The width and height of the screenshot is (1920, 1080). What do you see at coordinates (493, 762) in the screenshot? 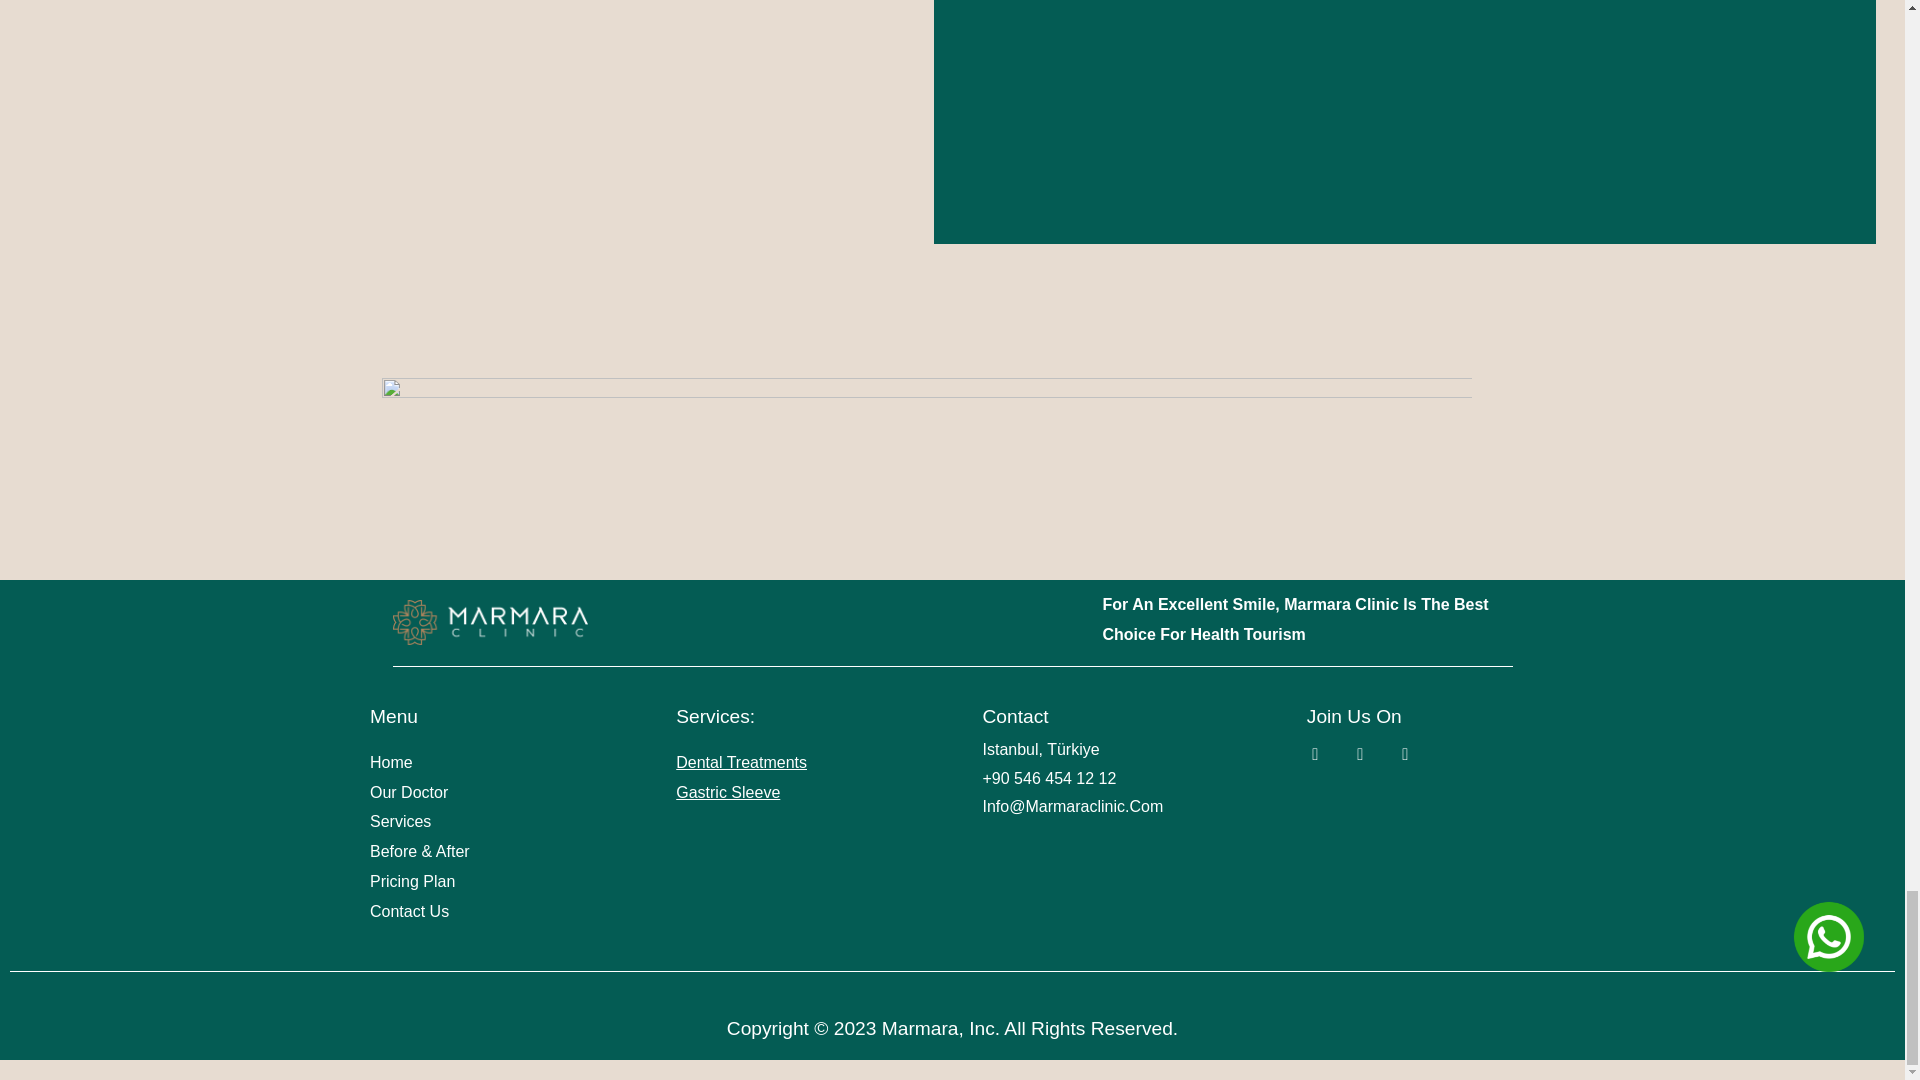
I see `Home` at bounding box center [493, 762].